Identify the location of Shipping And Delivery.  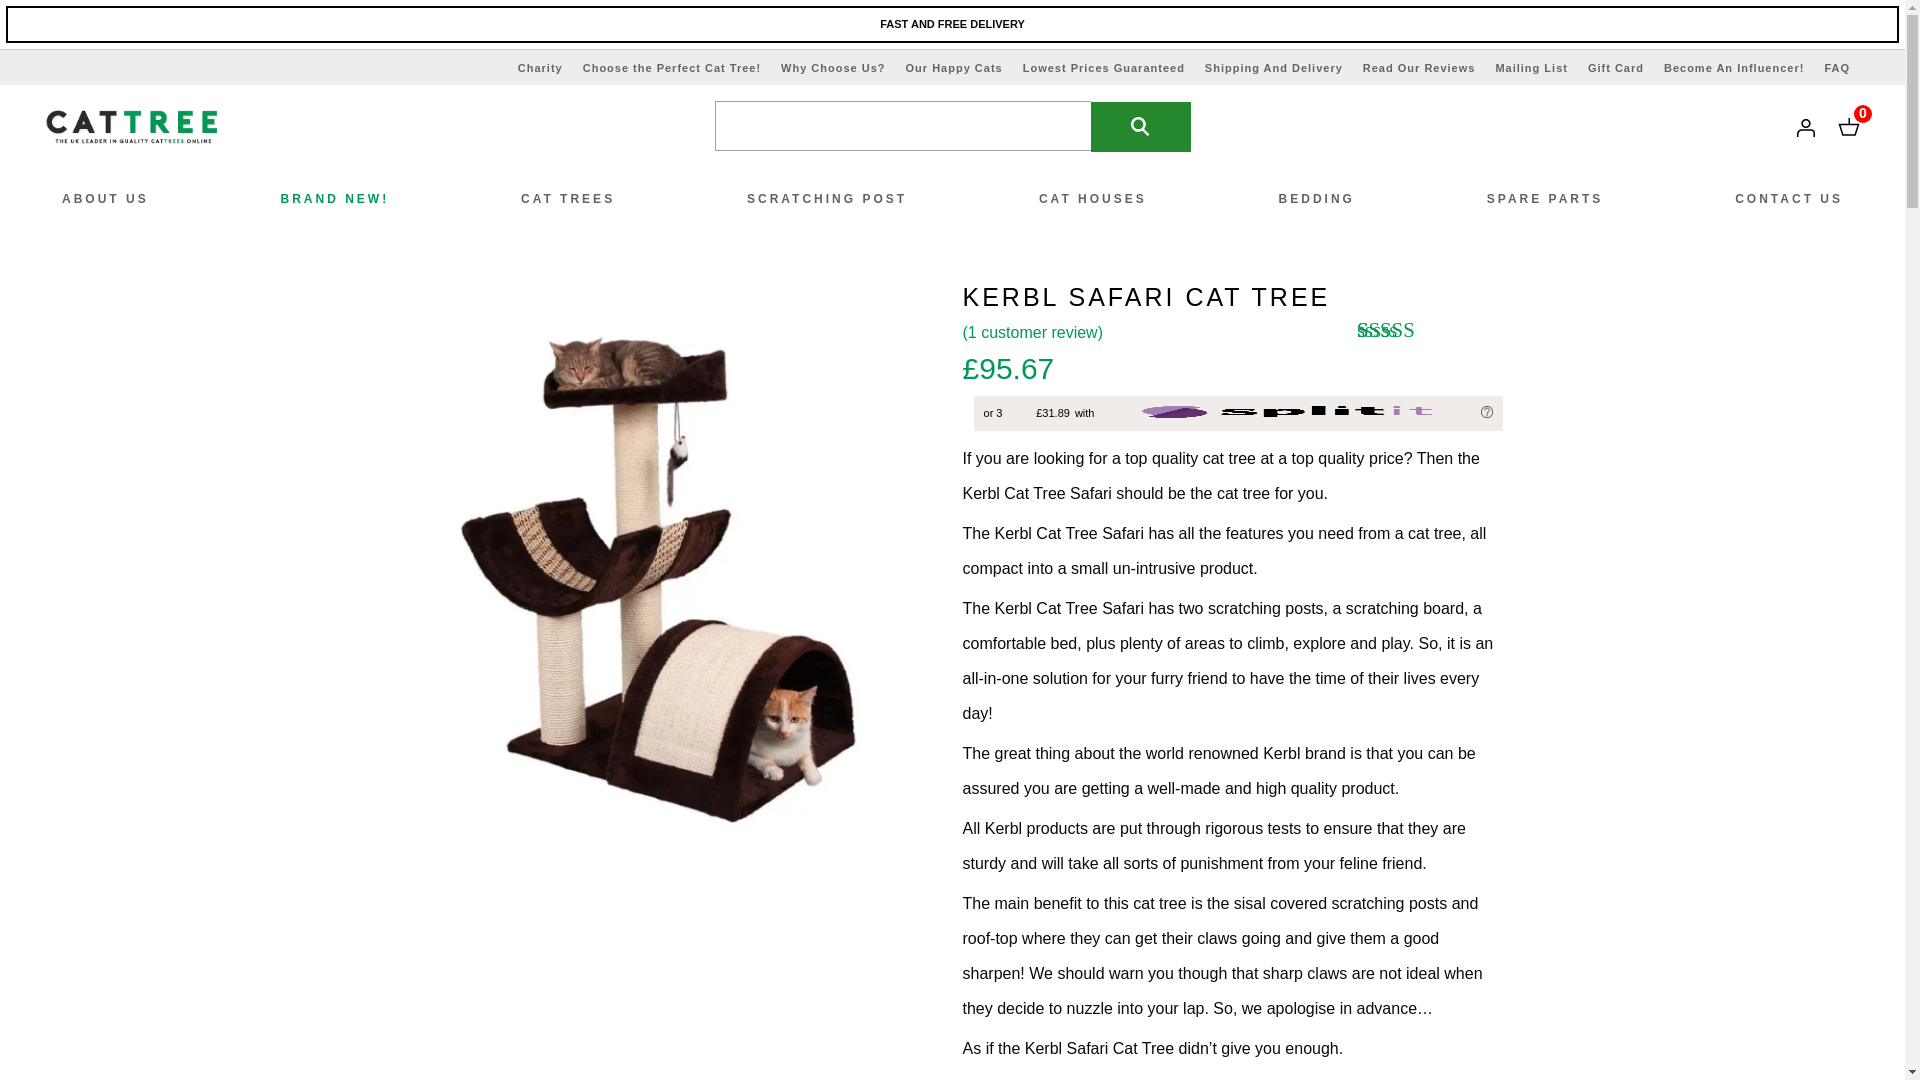
(1274, 68).